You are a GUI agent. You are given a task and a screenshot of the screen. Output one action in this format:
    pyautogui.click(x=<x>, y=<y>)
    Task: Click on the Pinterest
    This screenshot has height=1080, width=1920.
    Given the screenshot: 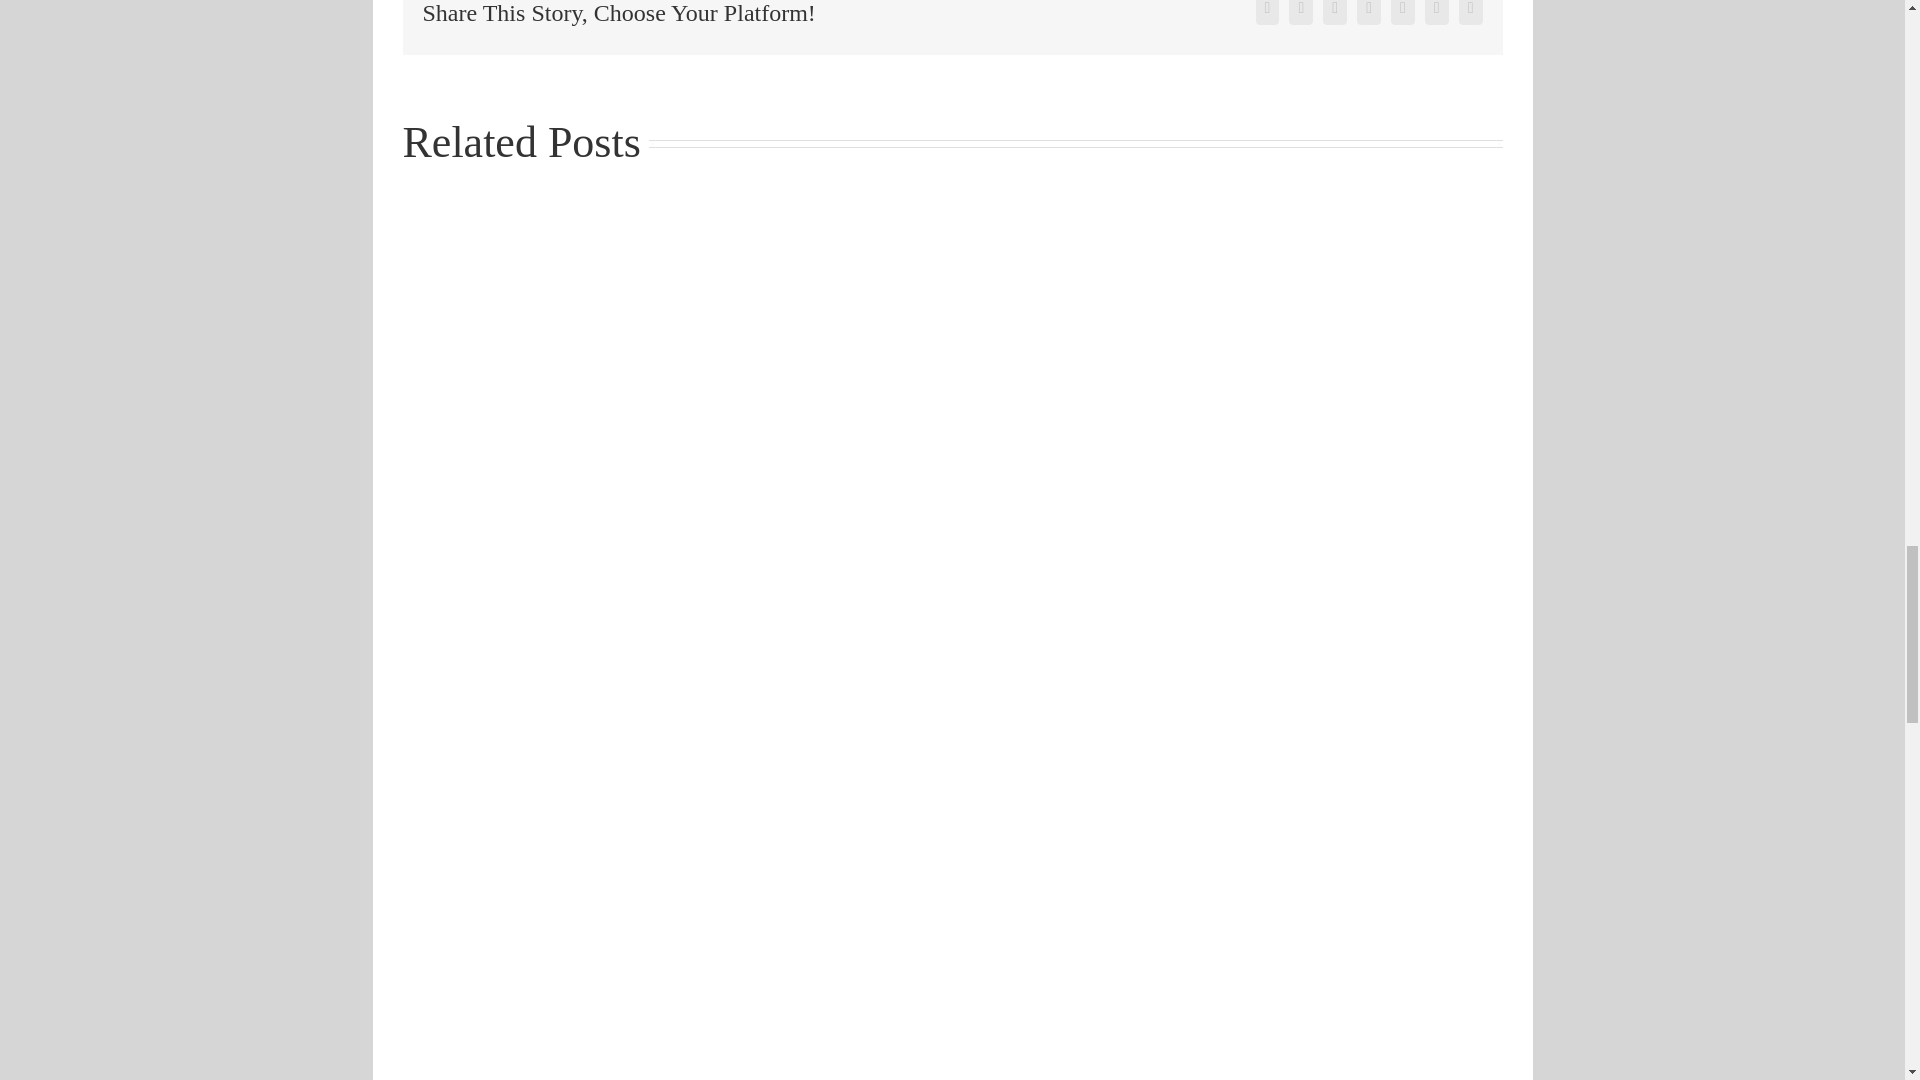 What is the action you would take?
    pyautogui.click(x=1436, y=12)
    